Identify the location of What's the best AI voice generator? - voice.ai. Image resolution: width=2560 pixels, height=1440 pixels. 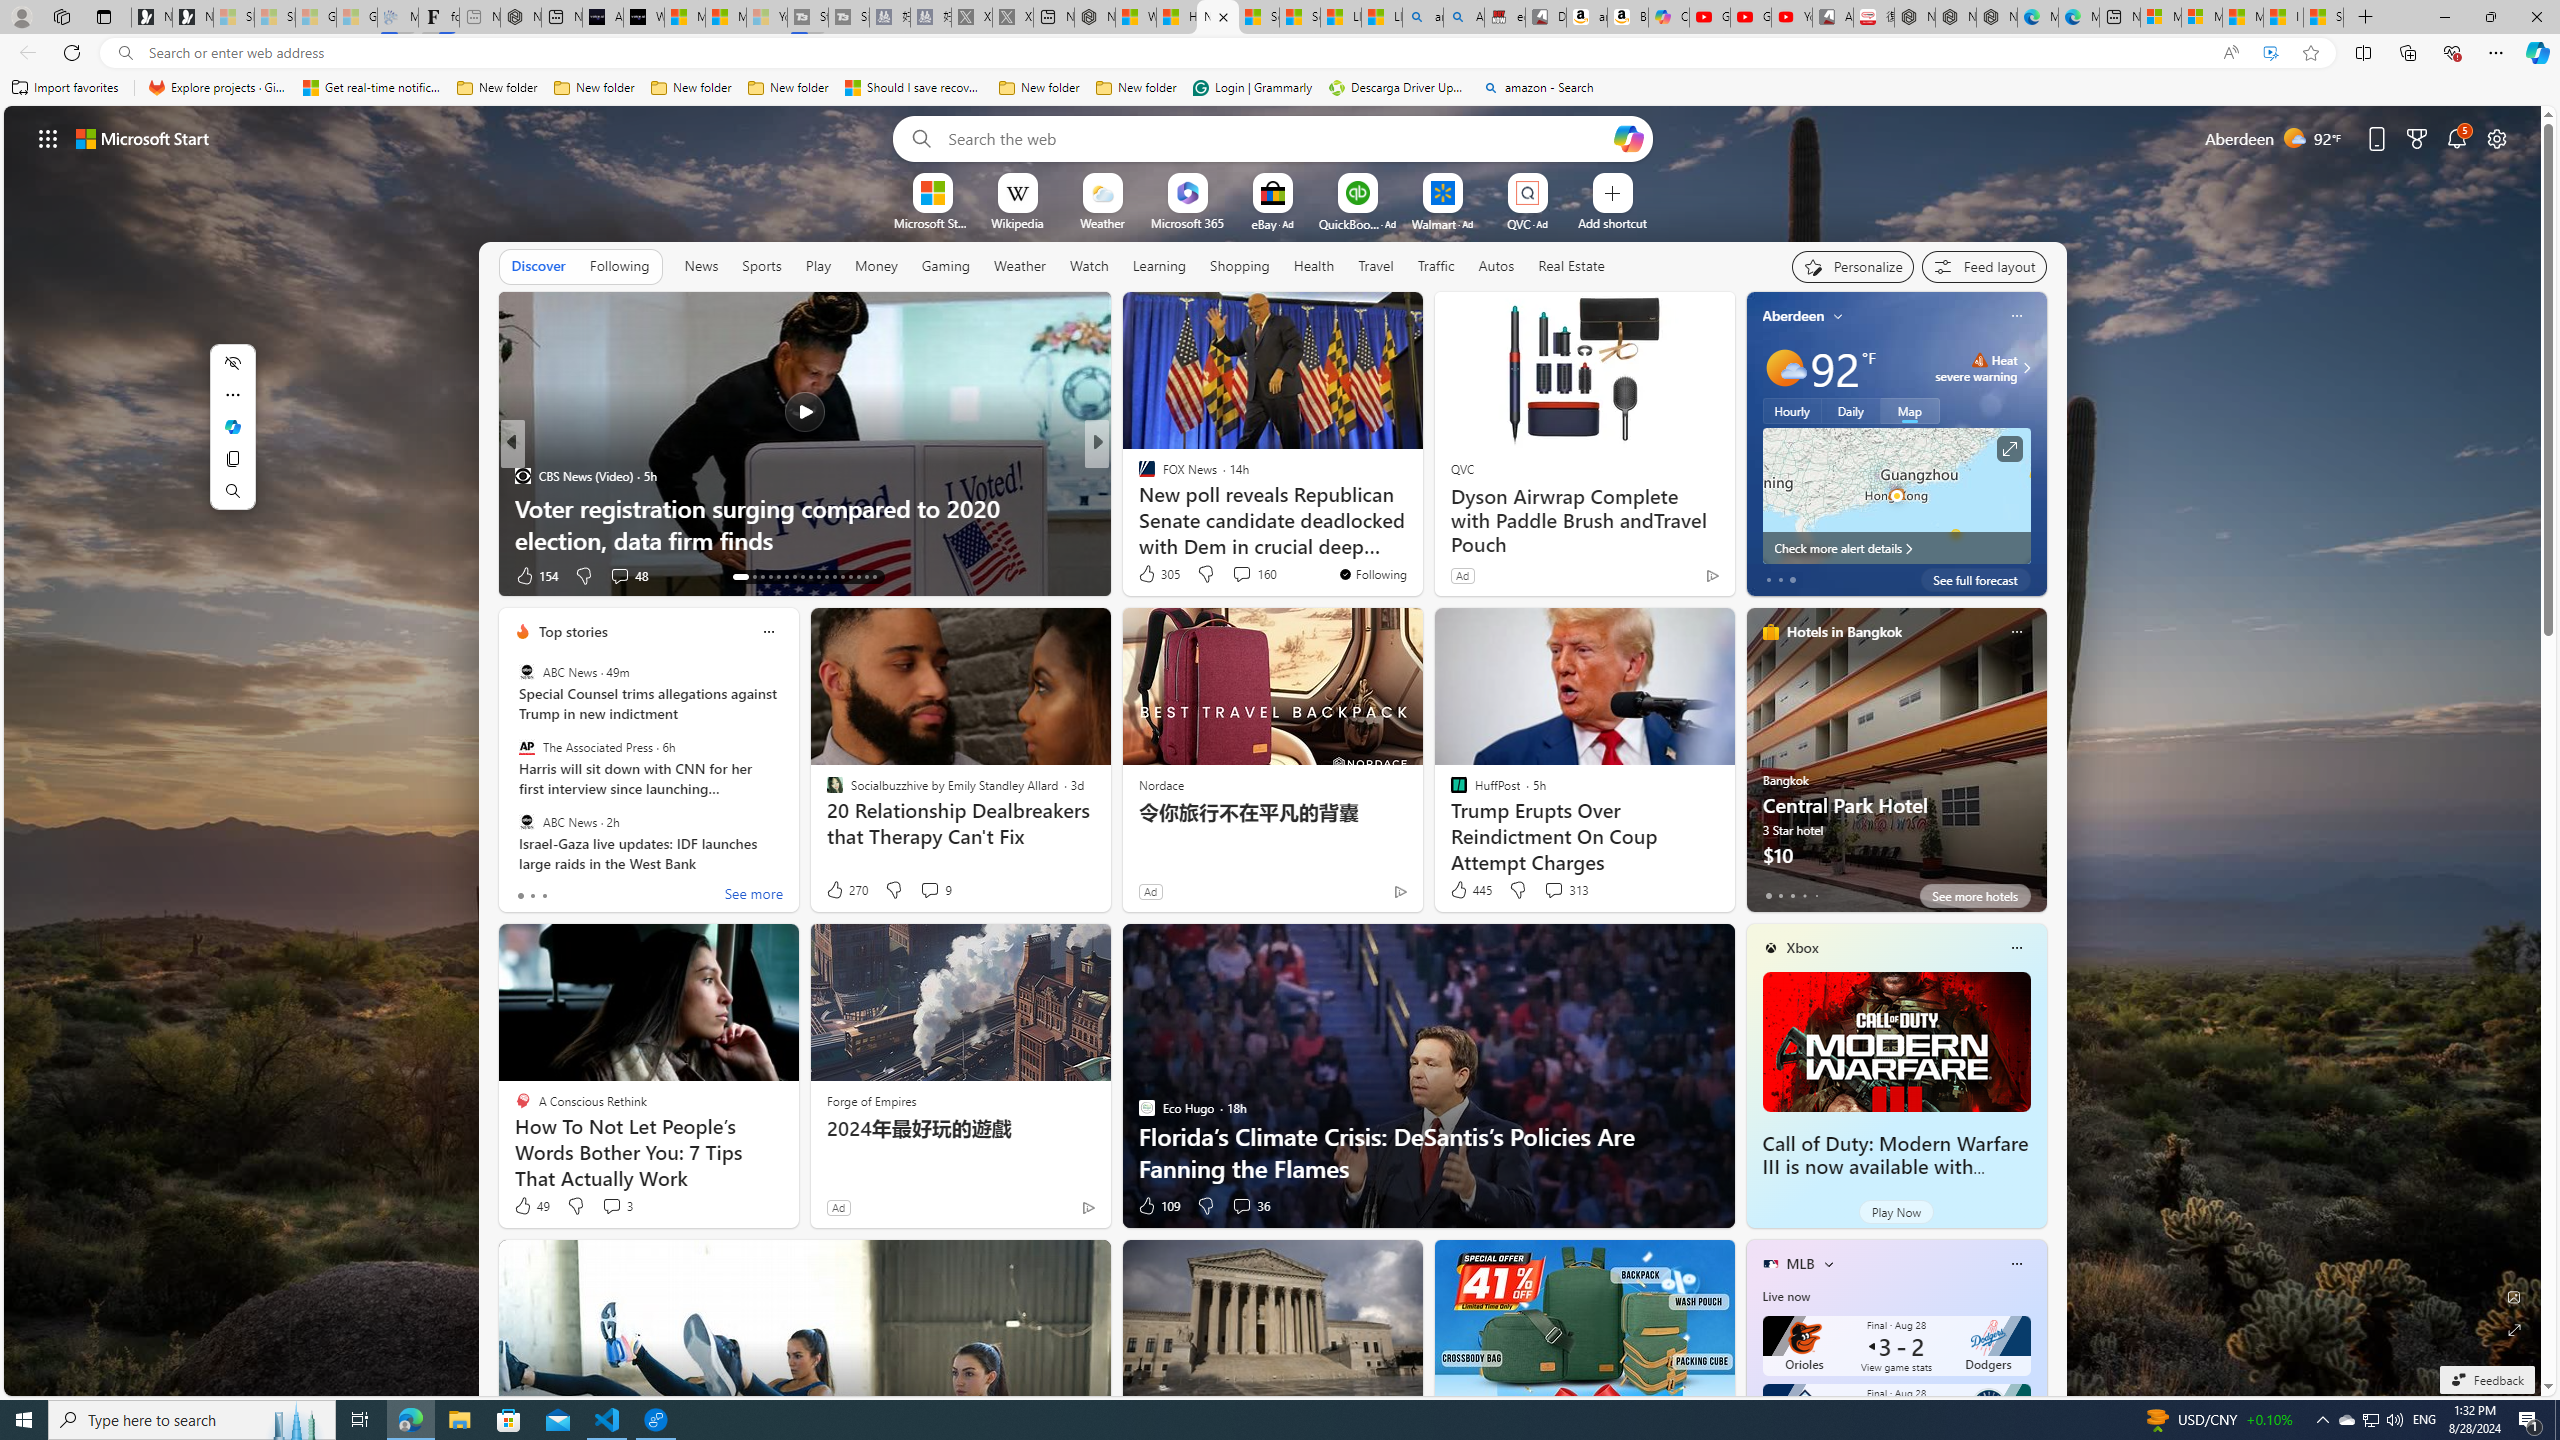
(644, 17).